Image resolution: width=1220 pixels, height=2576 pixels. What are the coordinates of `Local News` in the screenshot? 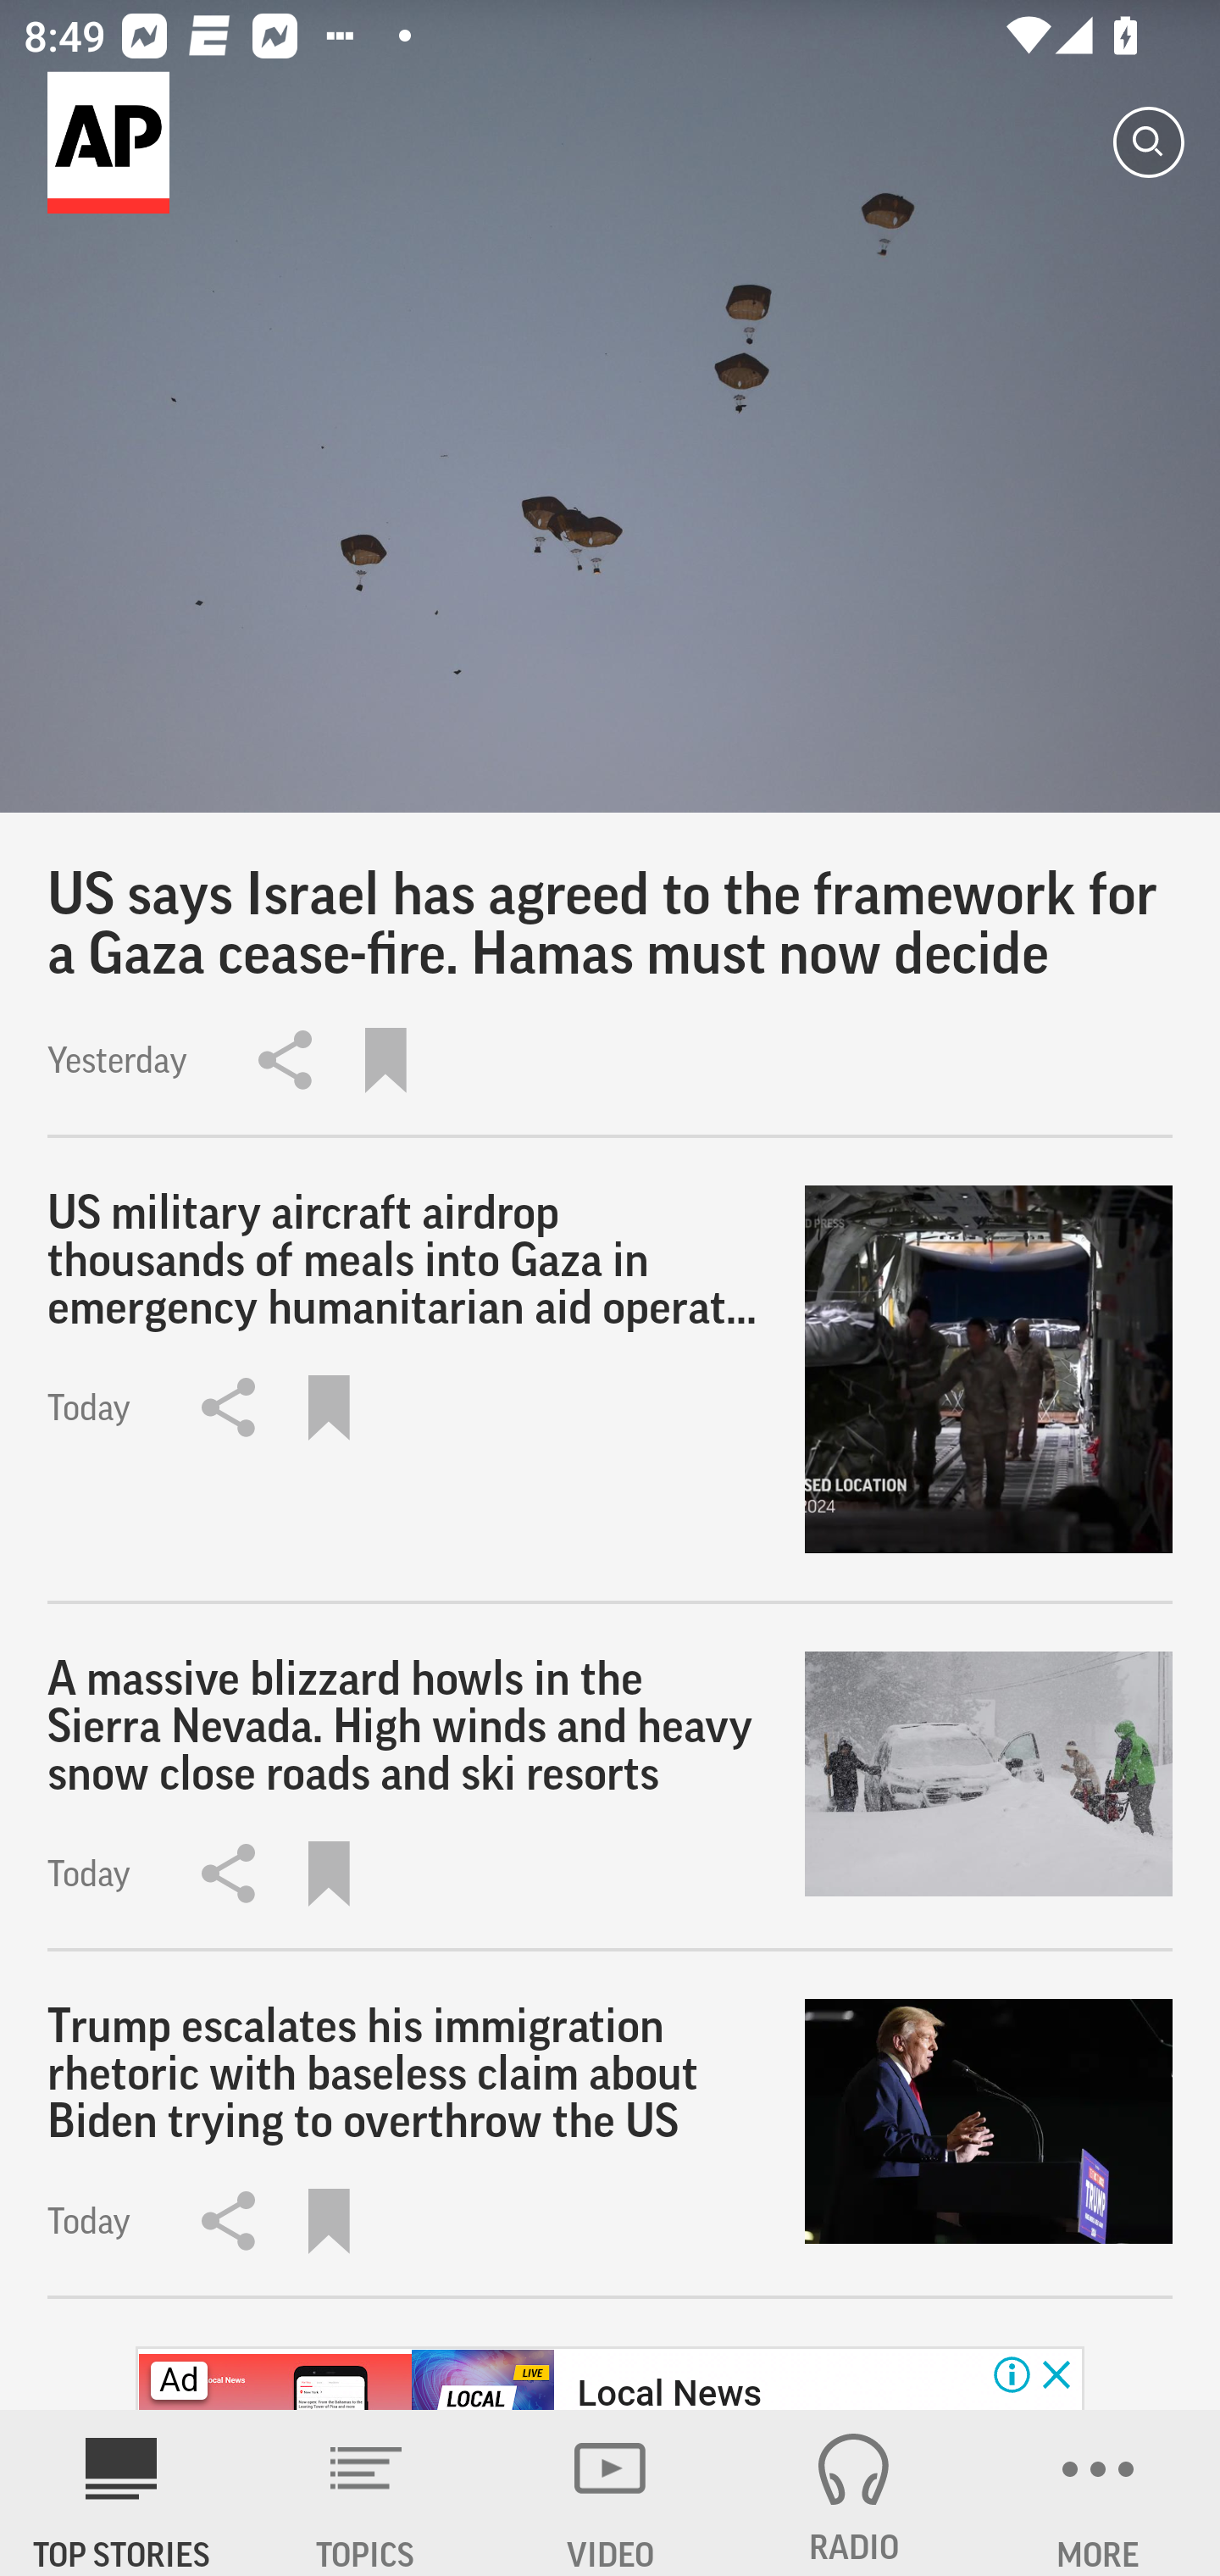 It's located at (669, 2390).